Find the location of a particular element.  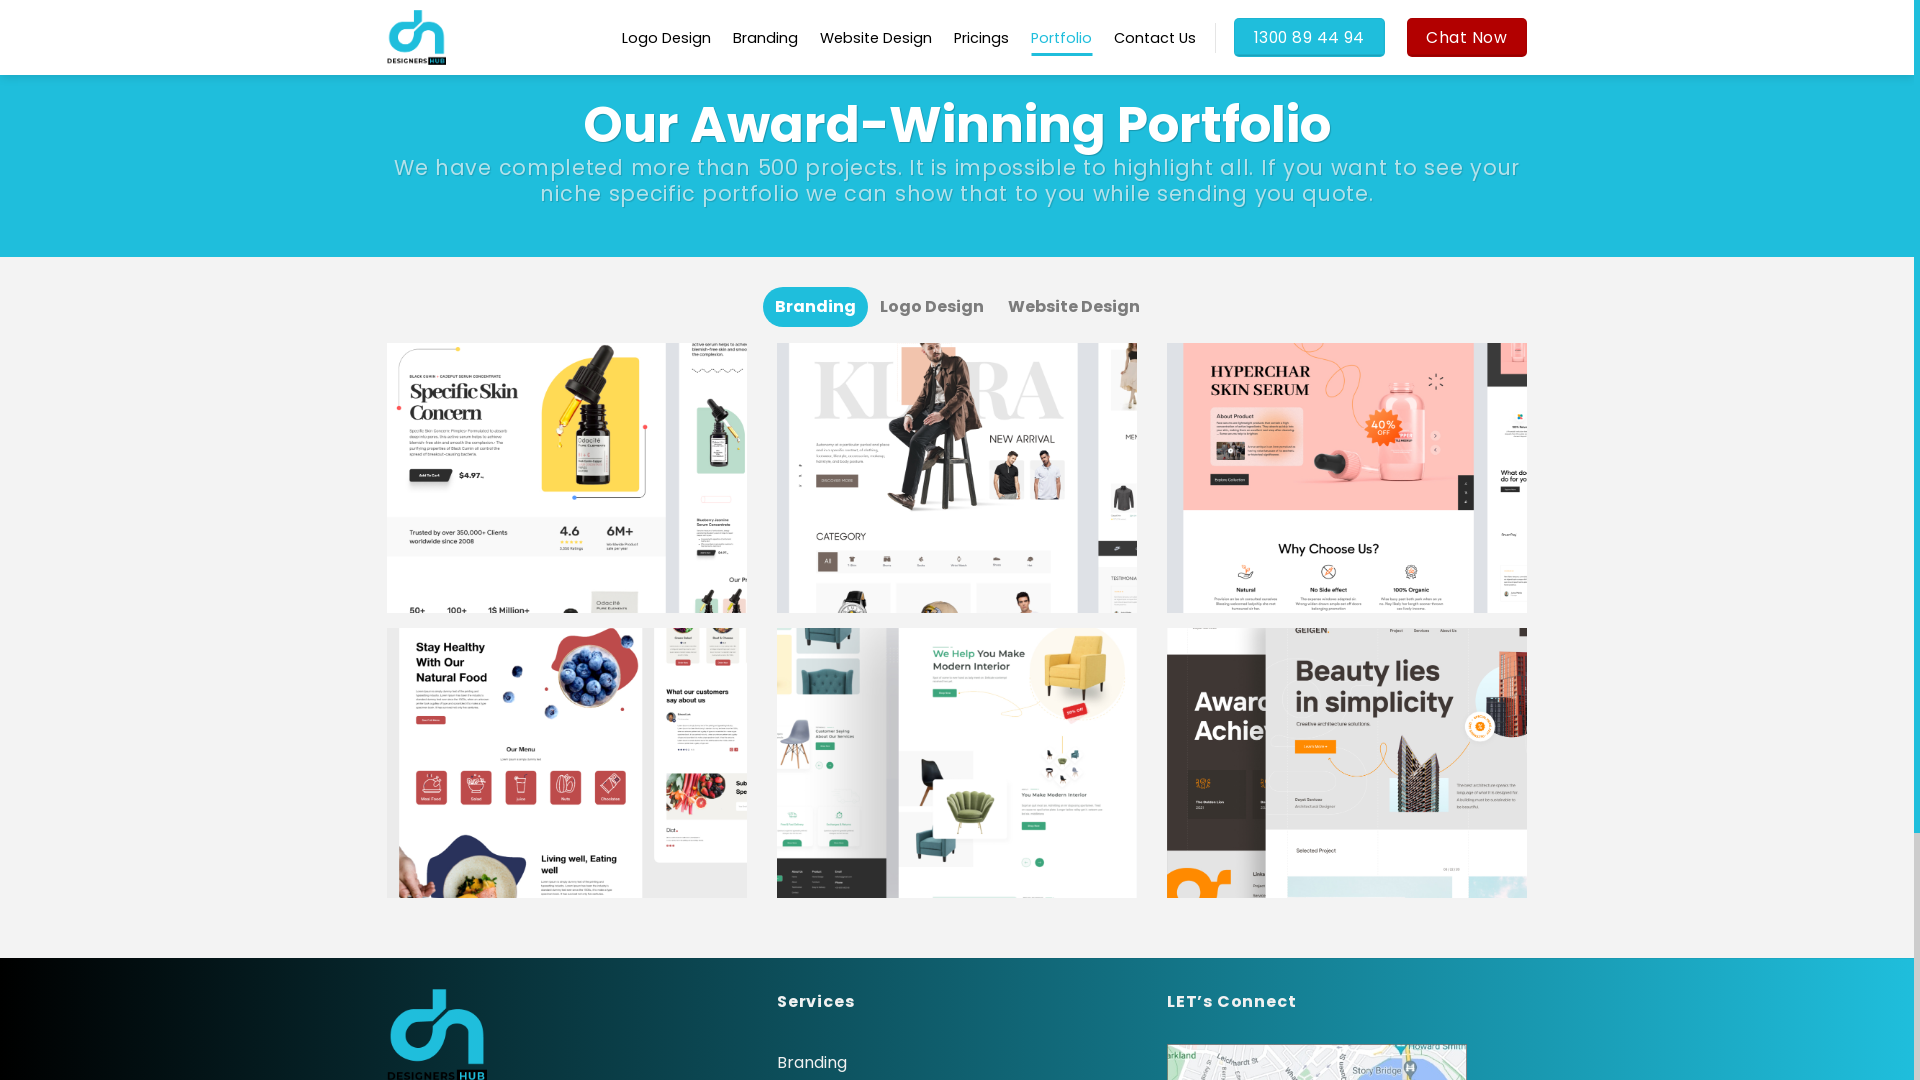

Chat Now is located at coordinates (1467, 38).